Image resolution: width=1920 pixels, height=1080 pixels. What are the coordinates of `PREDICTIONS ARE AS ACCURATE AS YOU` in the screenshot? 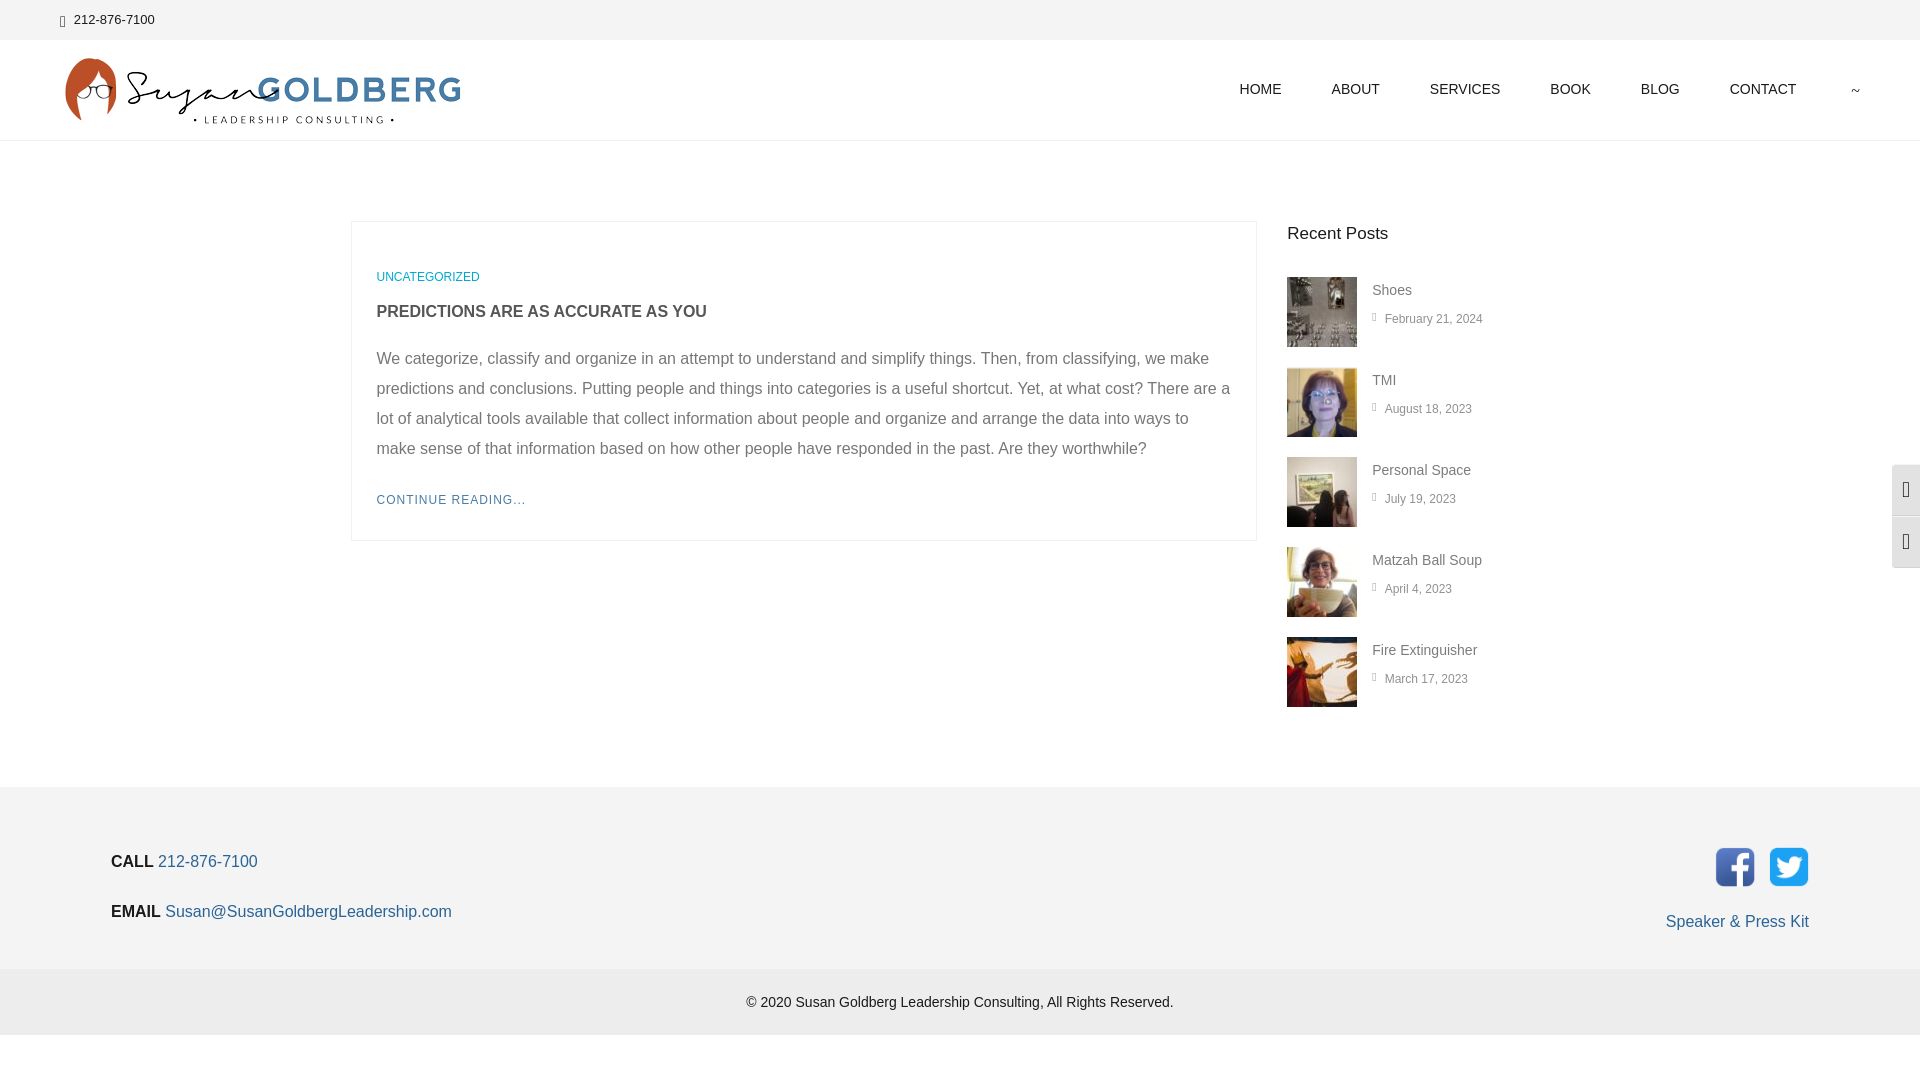 It's located at (541, 311).